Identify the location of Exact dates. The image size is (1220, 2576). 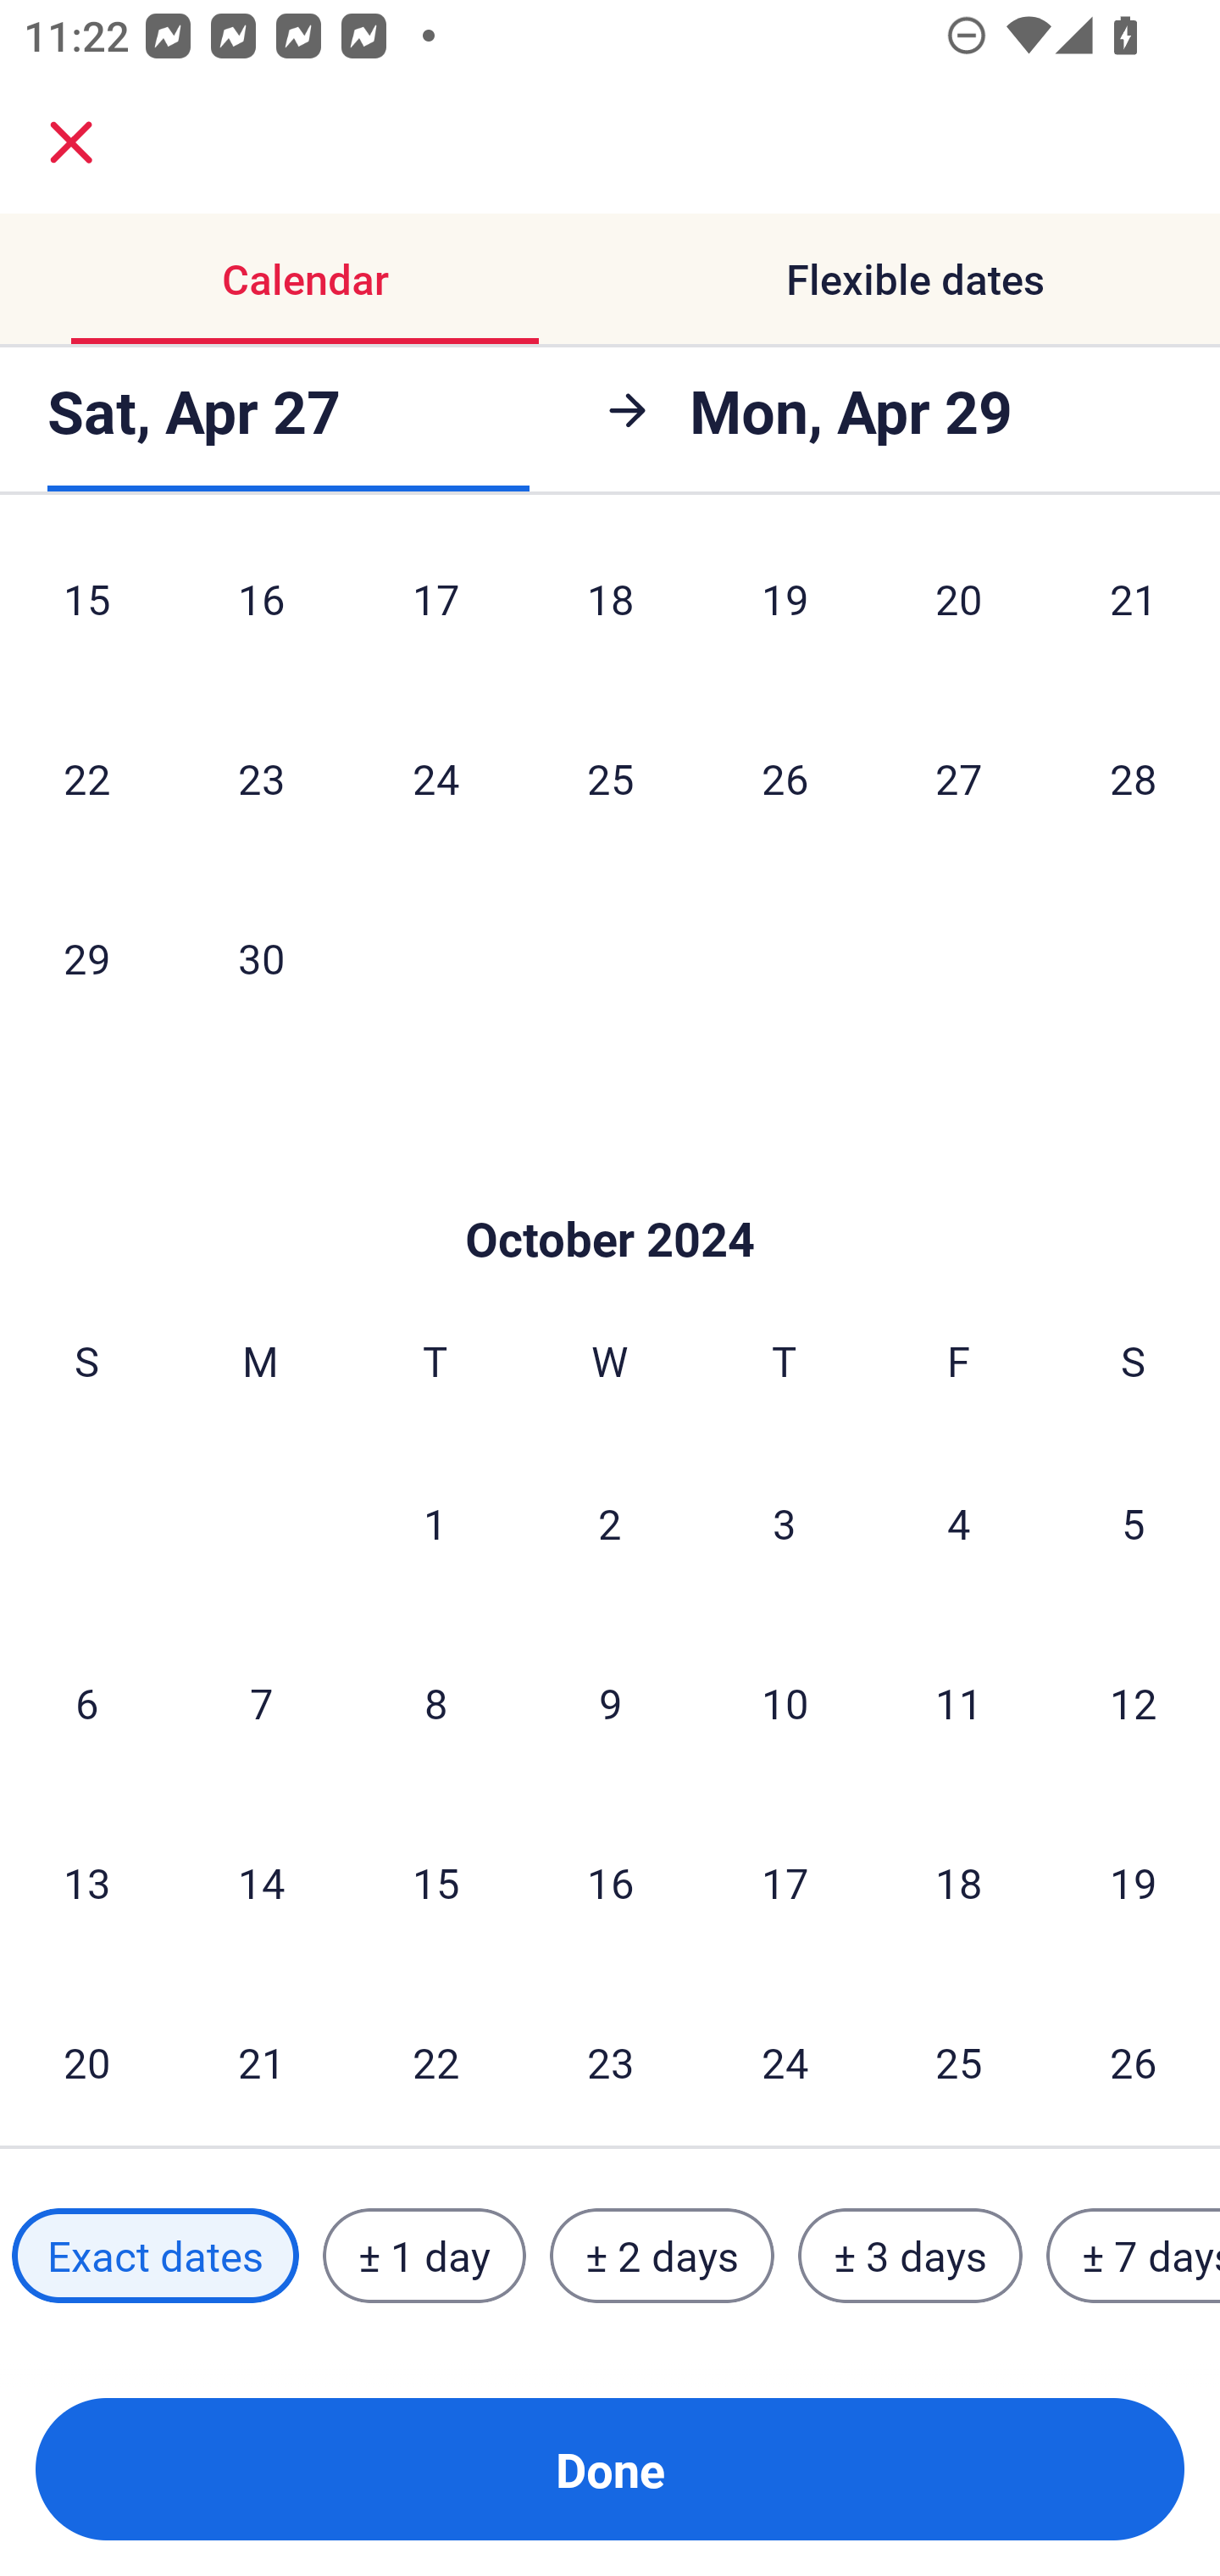
(155, 2255).